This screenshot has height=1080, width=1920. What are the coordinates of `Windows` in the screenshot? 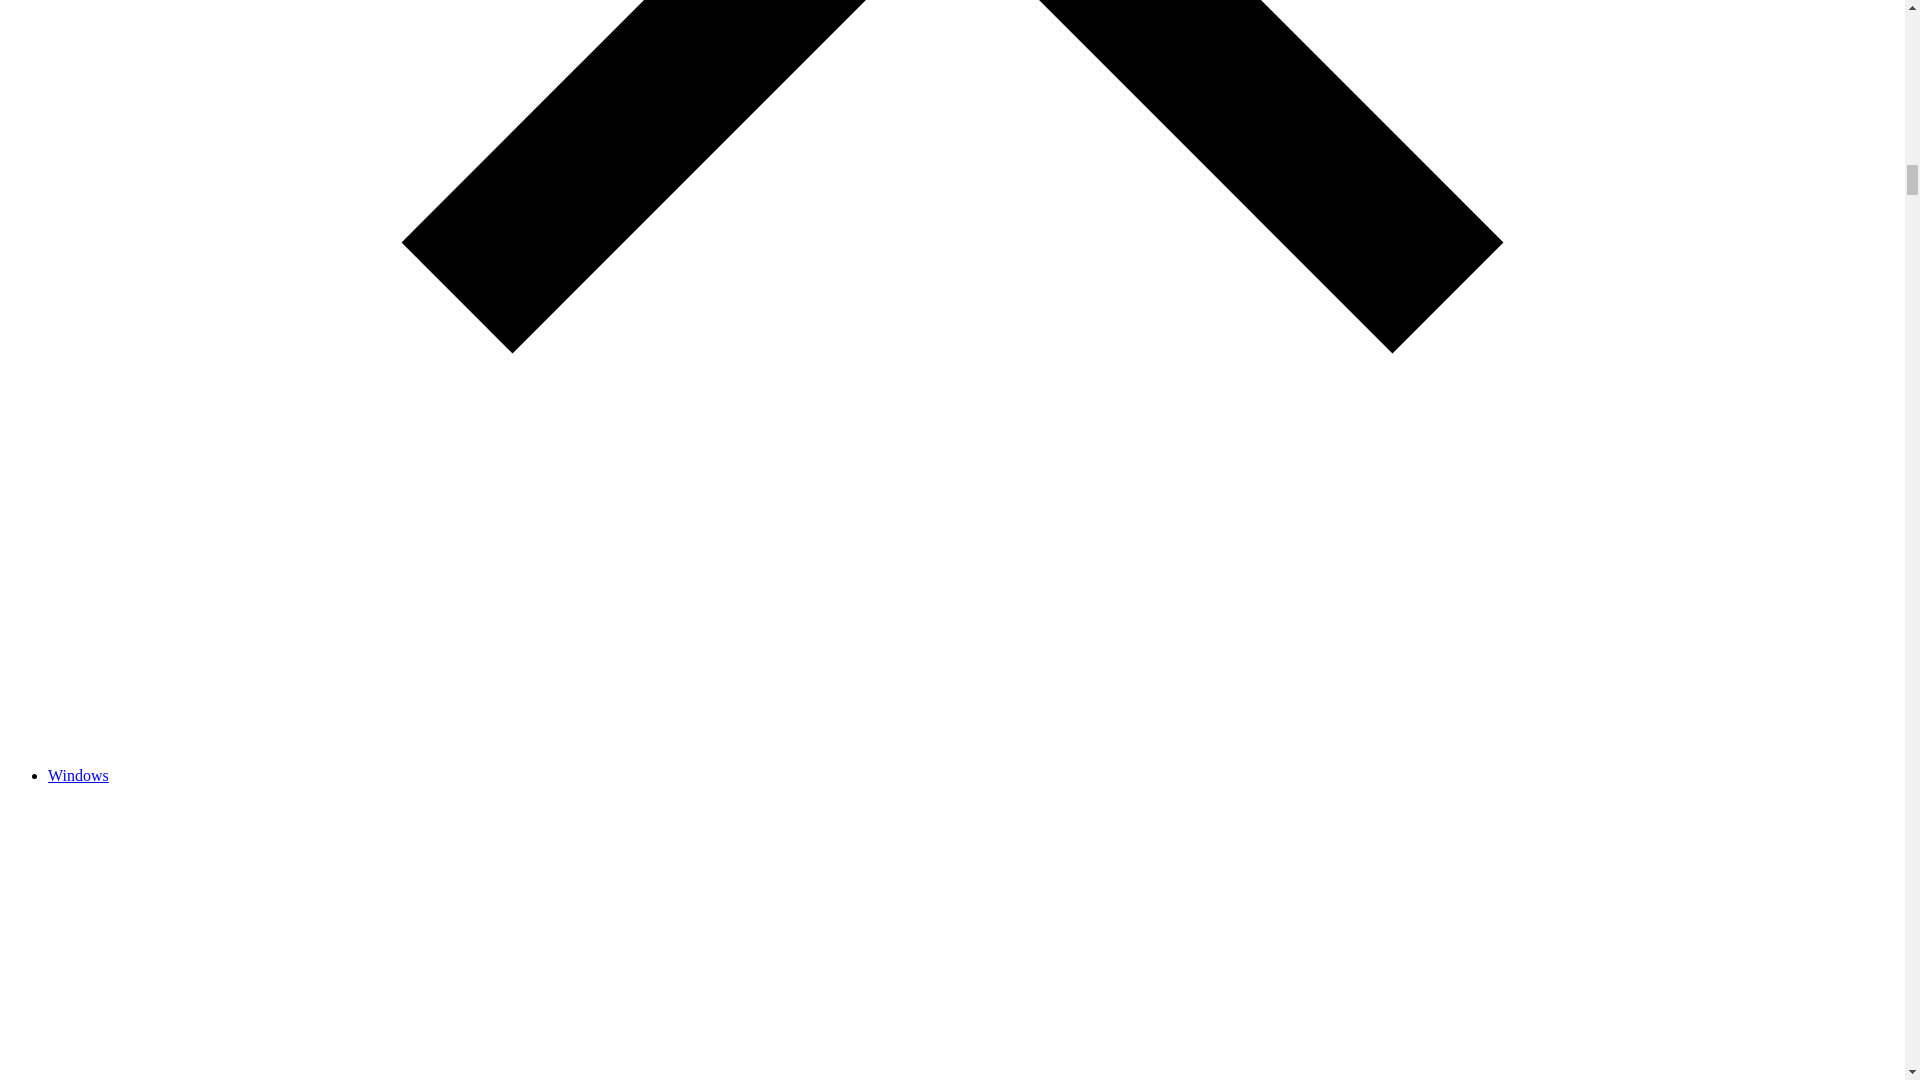 It's located at (78, 775).